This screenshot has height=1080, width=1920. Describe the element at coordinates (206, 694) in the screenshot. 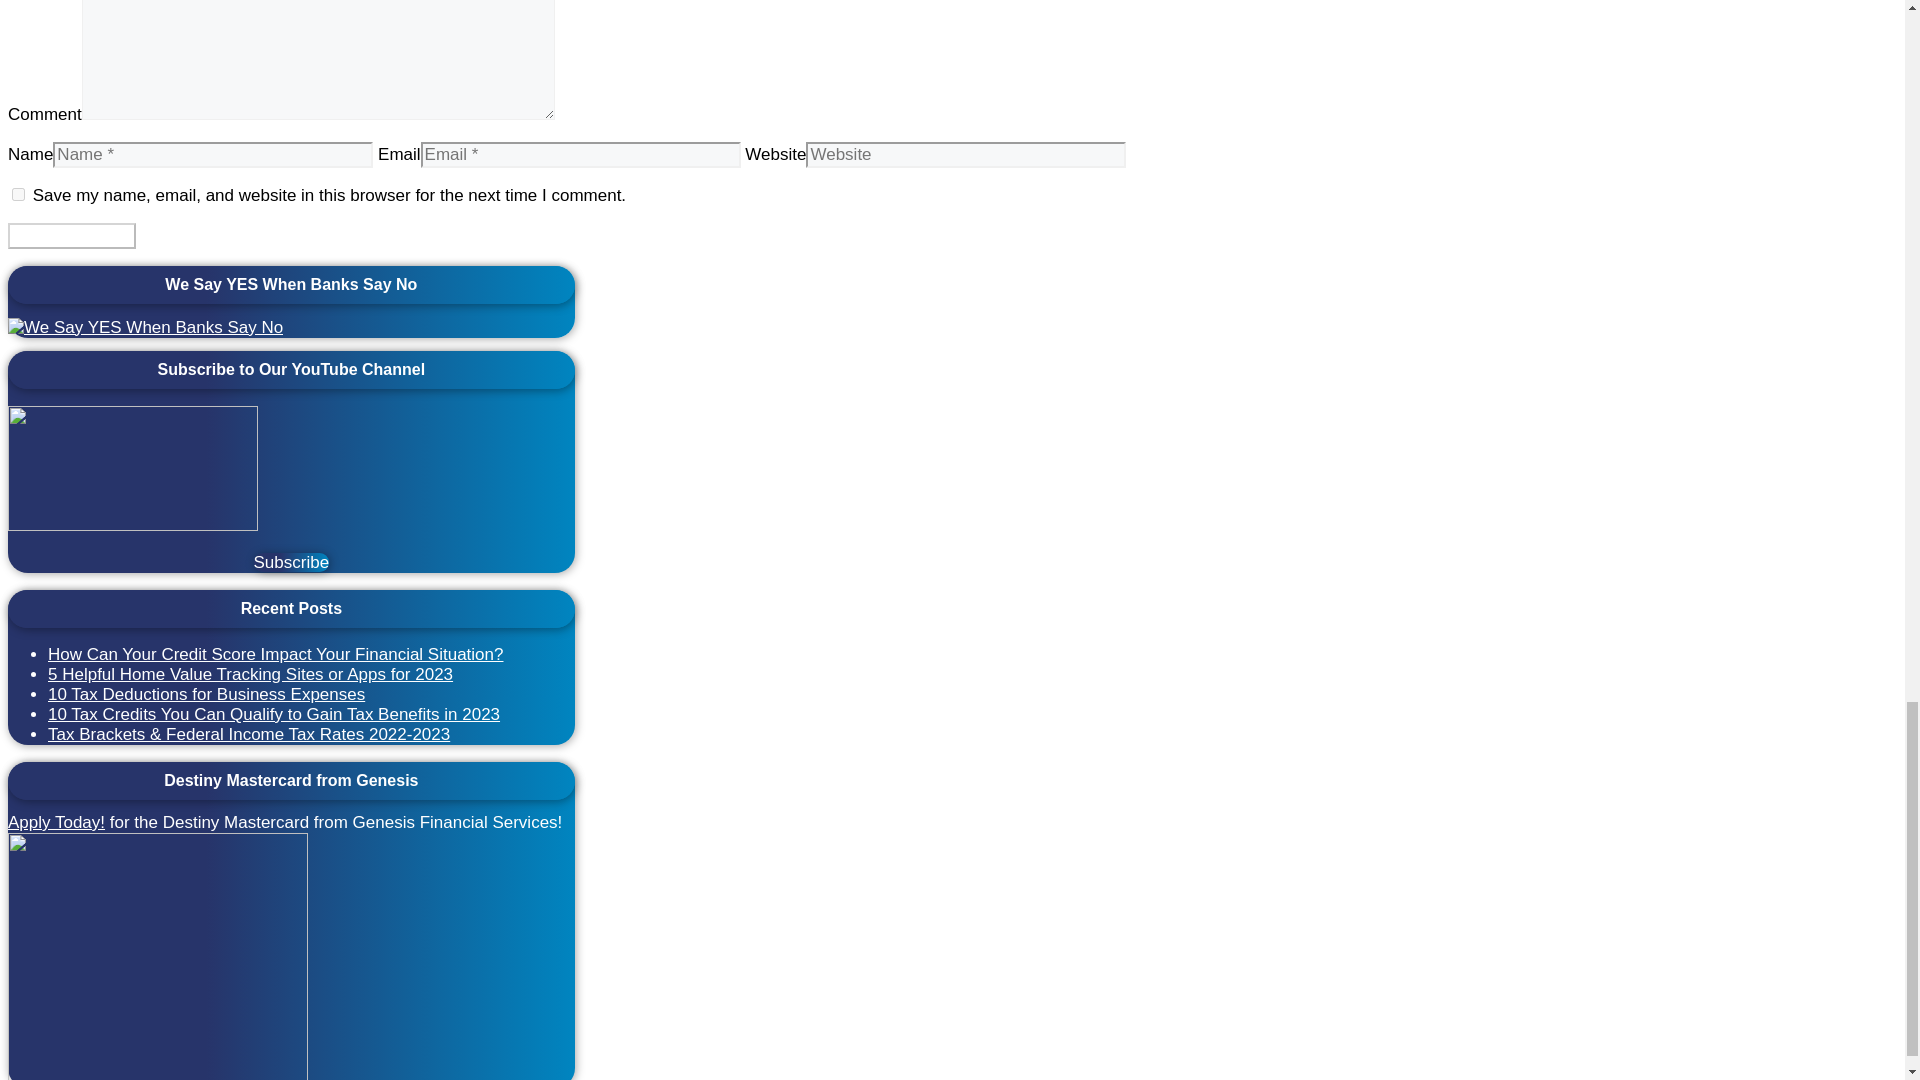

I see `10 Tax Deductions for Business Expenses` at that location.